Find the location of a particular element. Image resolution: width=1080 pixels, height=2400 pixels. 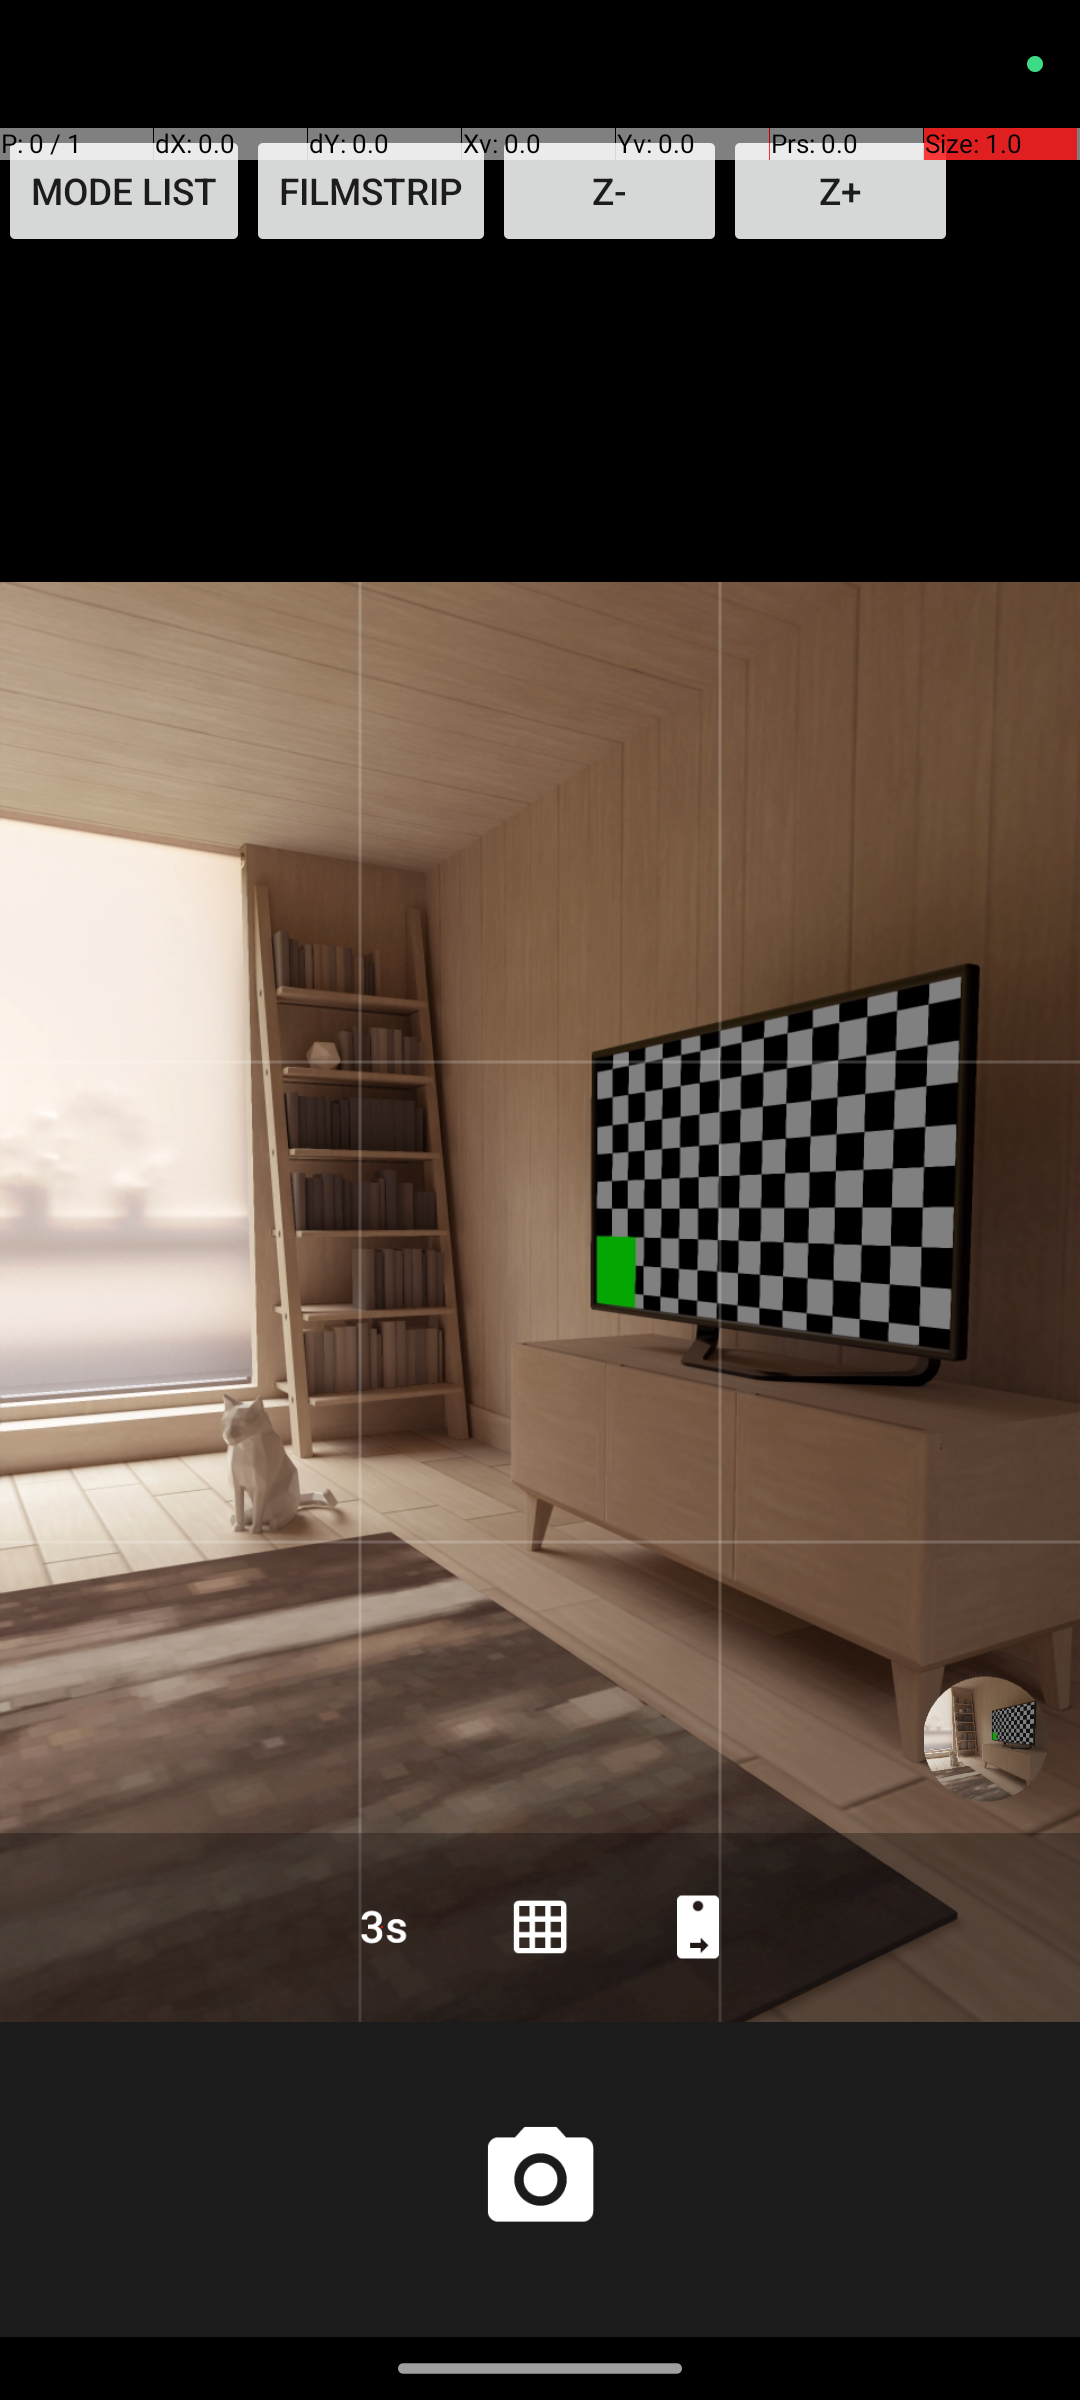

Grid lines on is located at coordinates (540, 1926).